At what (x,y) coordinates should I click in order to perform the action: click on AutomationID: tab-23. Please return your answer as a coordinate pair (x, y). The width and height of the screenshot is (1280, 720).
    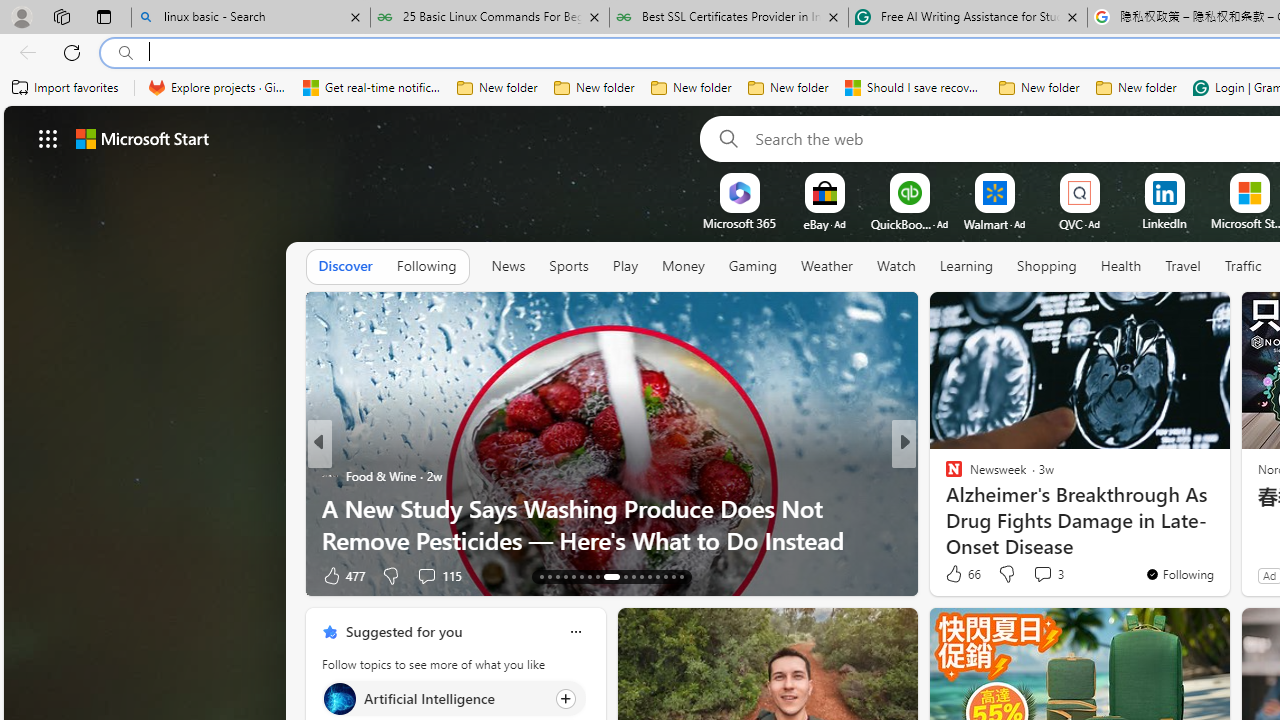
    Looking at the image, I should click on (632, 576).